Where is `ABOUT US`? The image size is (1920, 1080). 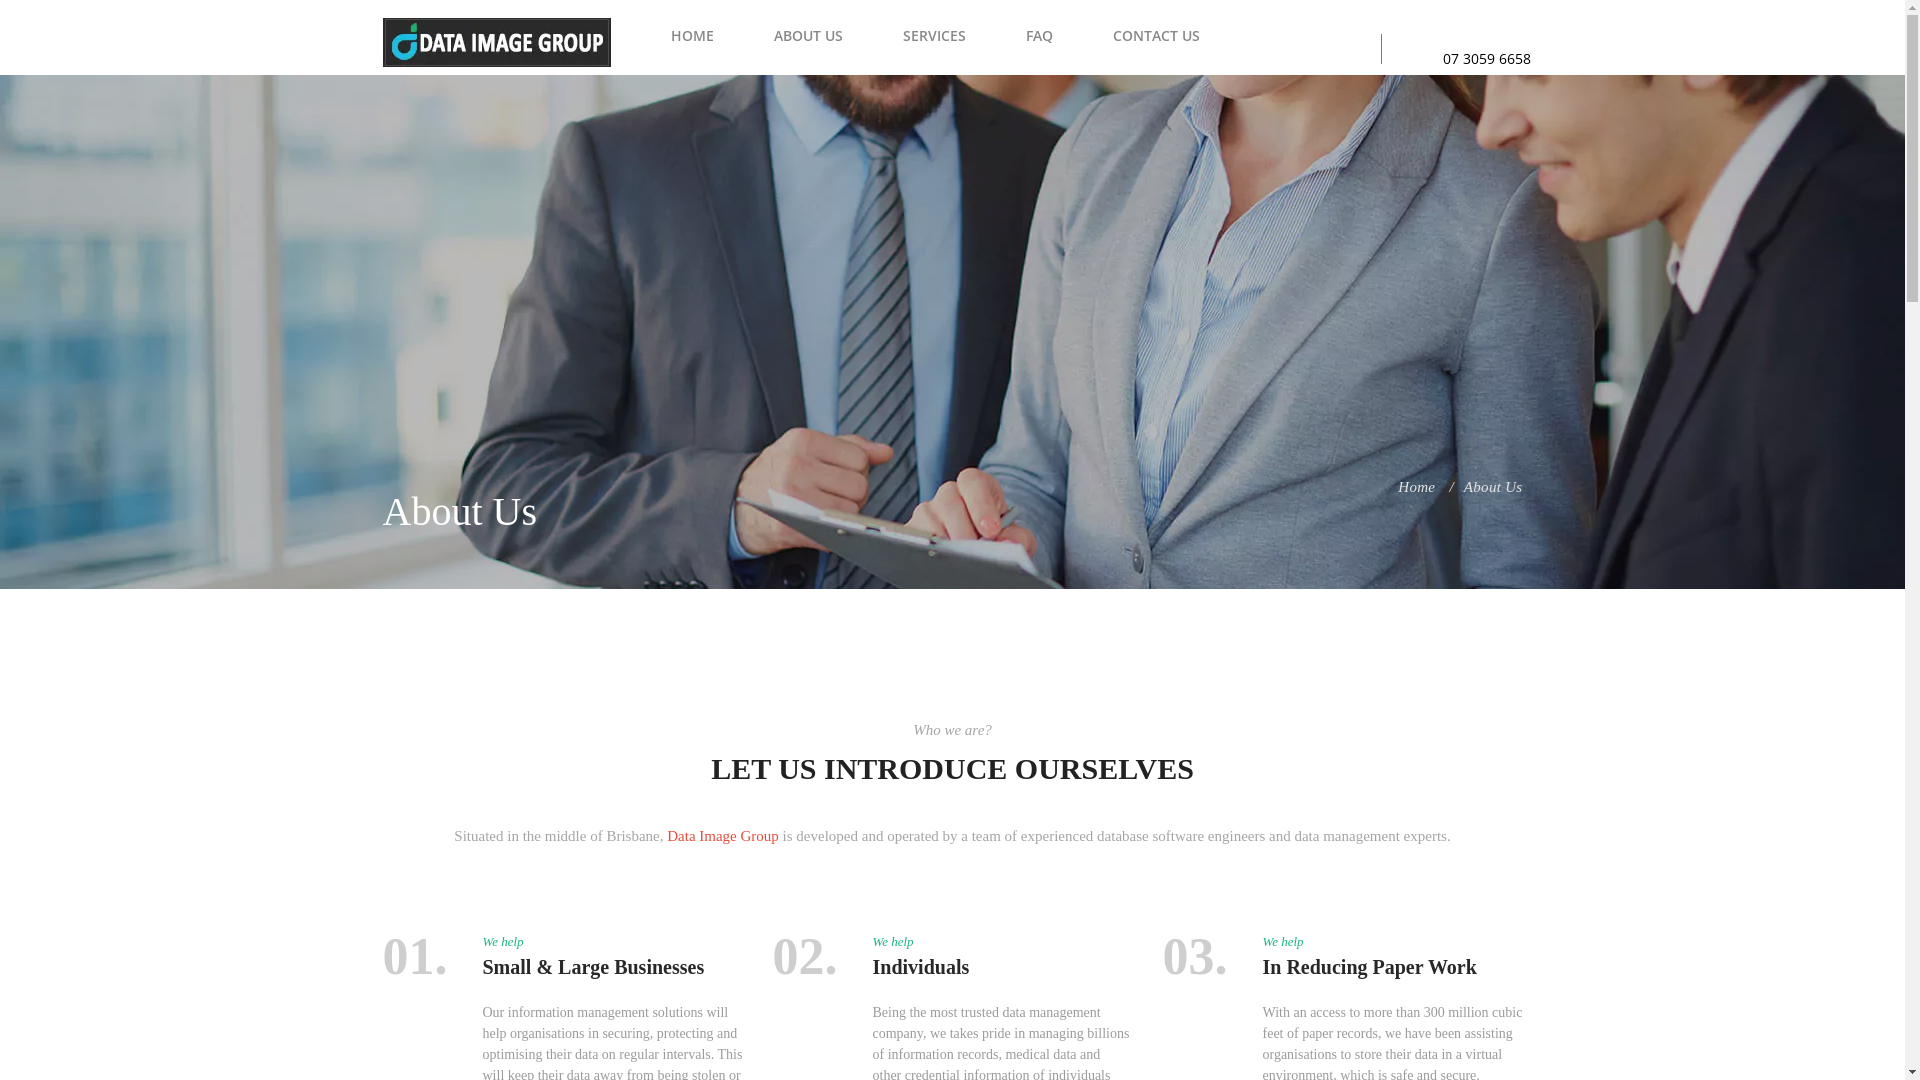 ABOUT US is located at coordinates (808, 36).